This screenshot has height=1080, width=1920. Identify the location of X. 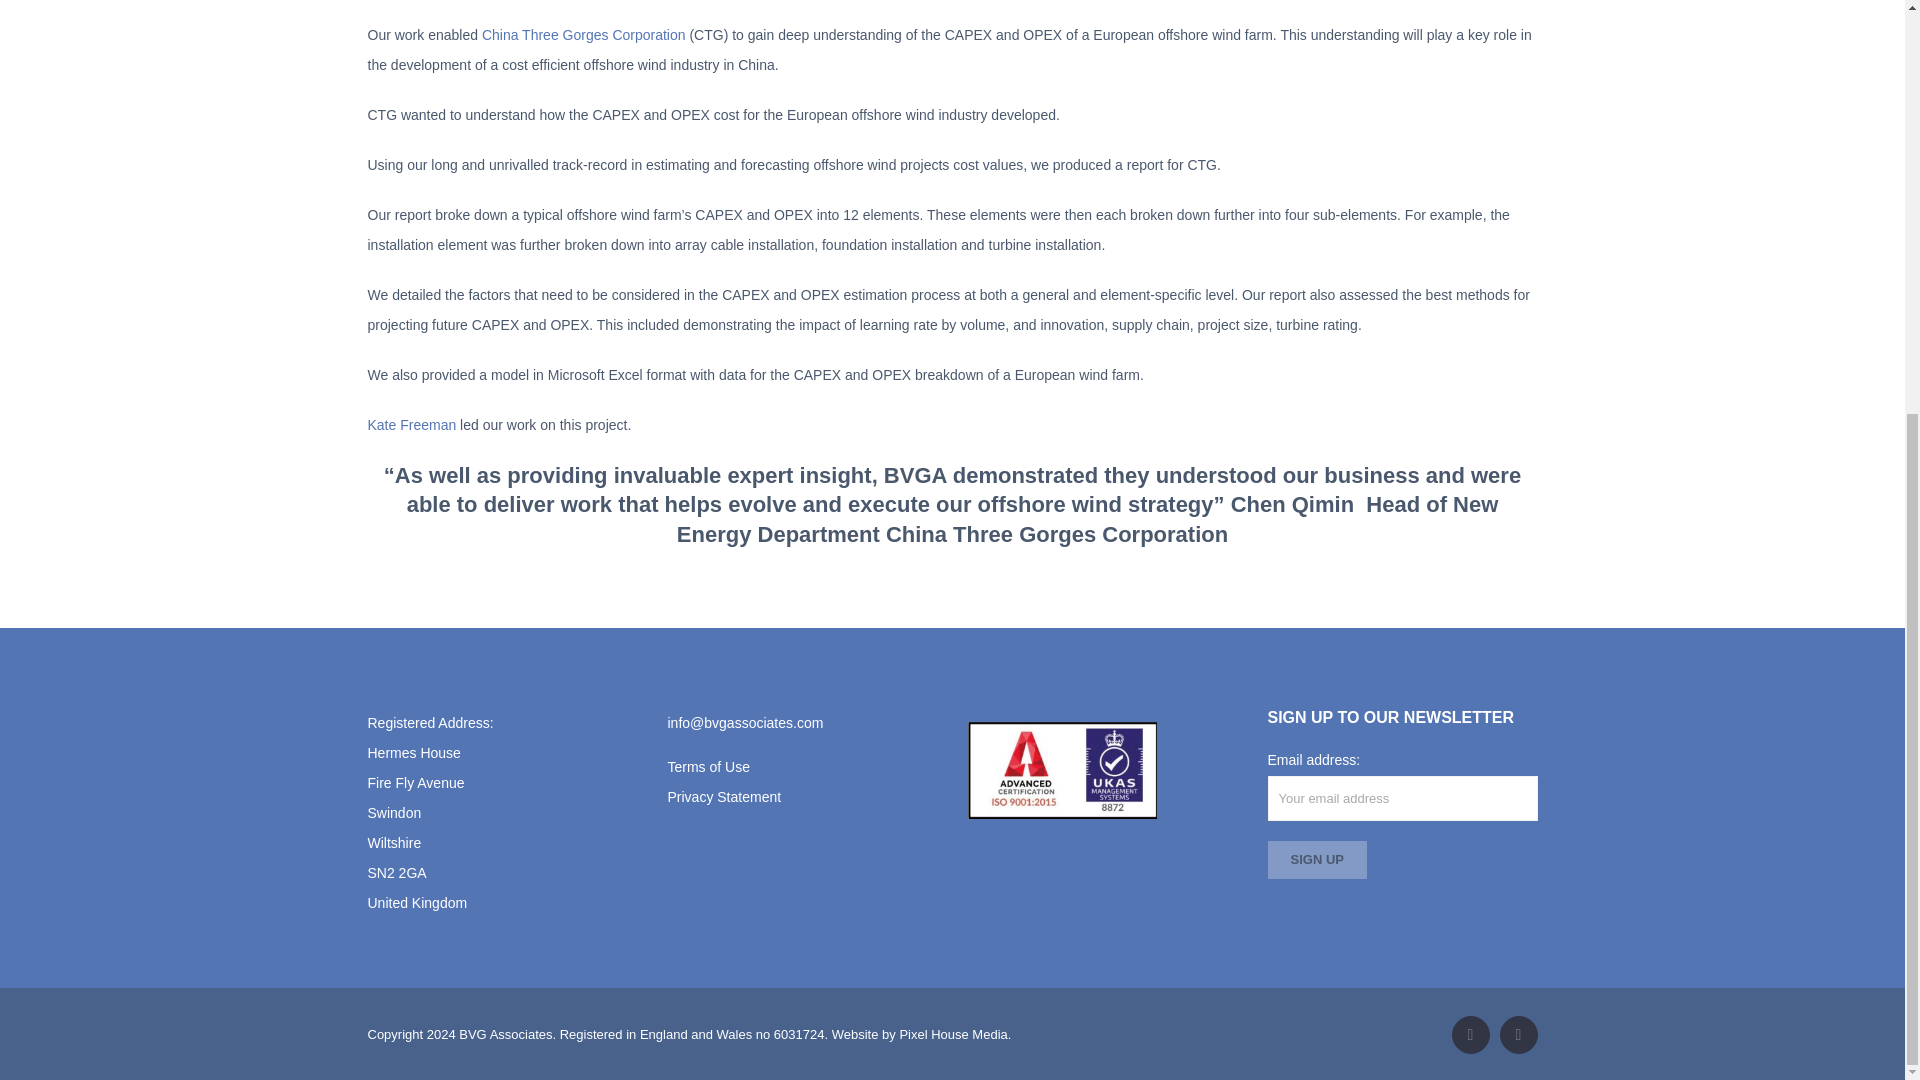
(1470, 1035).